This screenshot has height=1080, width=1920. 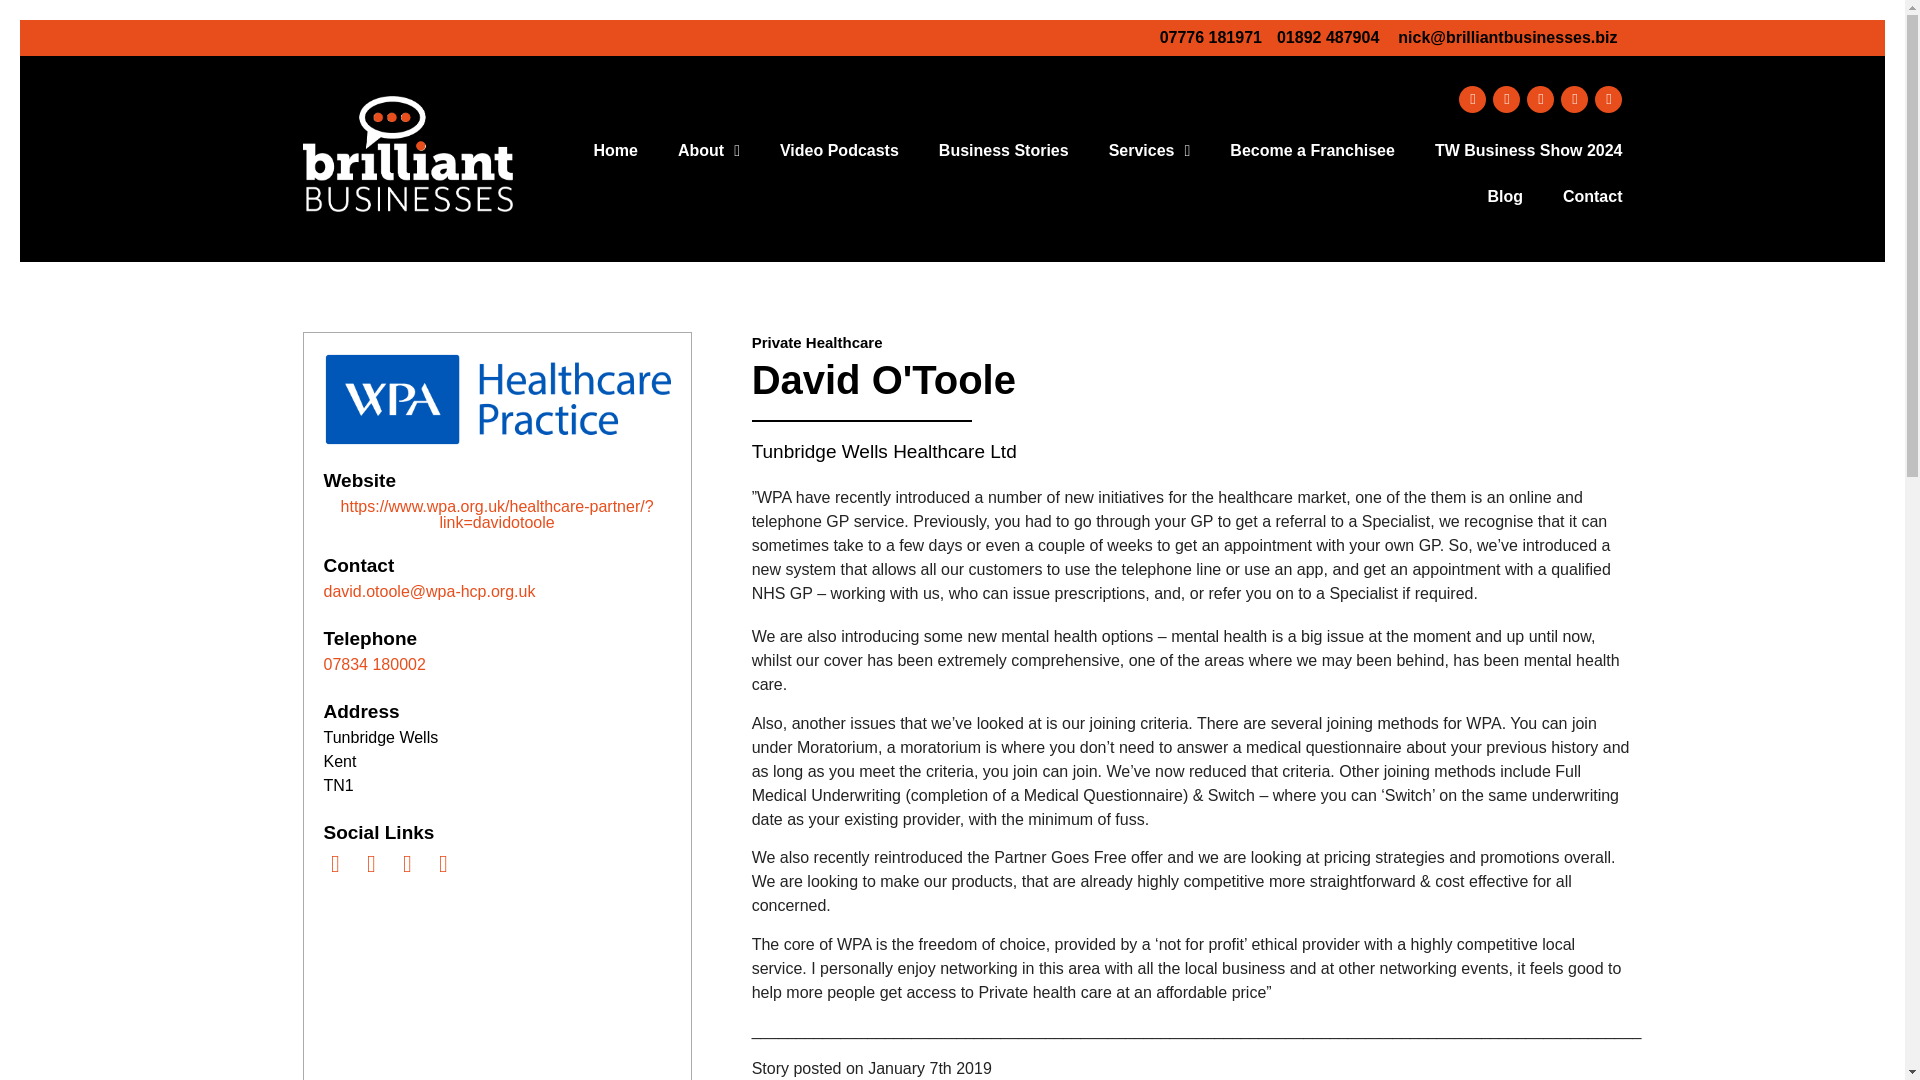 I want to click on TW Business Show 2024, so click(x=1529, y=150).